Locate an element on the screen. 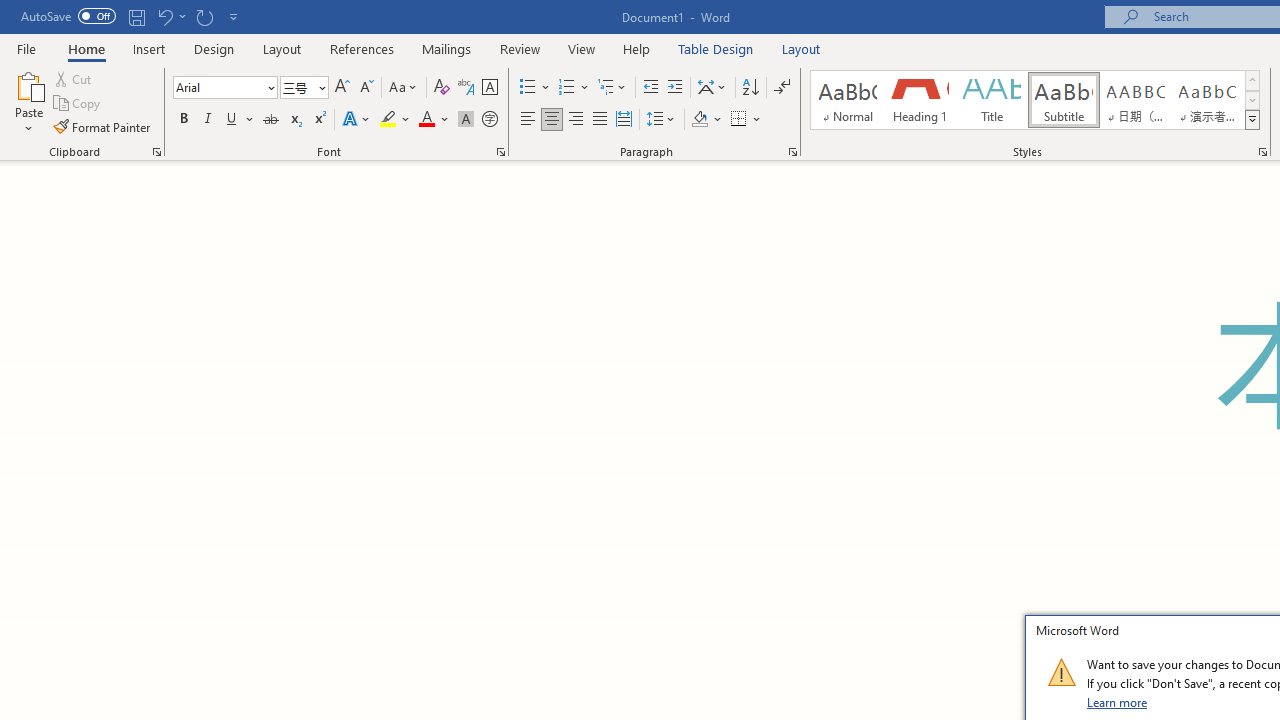  Text Highlight Color Yellow is located at coordinates (388, 120).